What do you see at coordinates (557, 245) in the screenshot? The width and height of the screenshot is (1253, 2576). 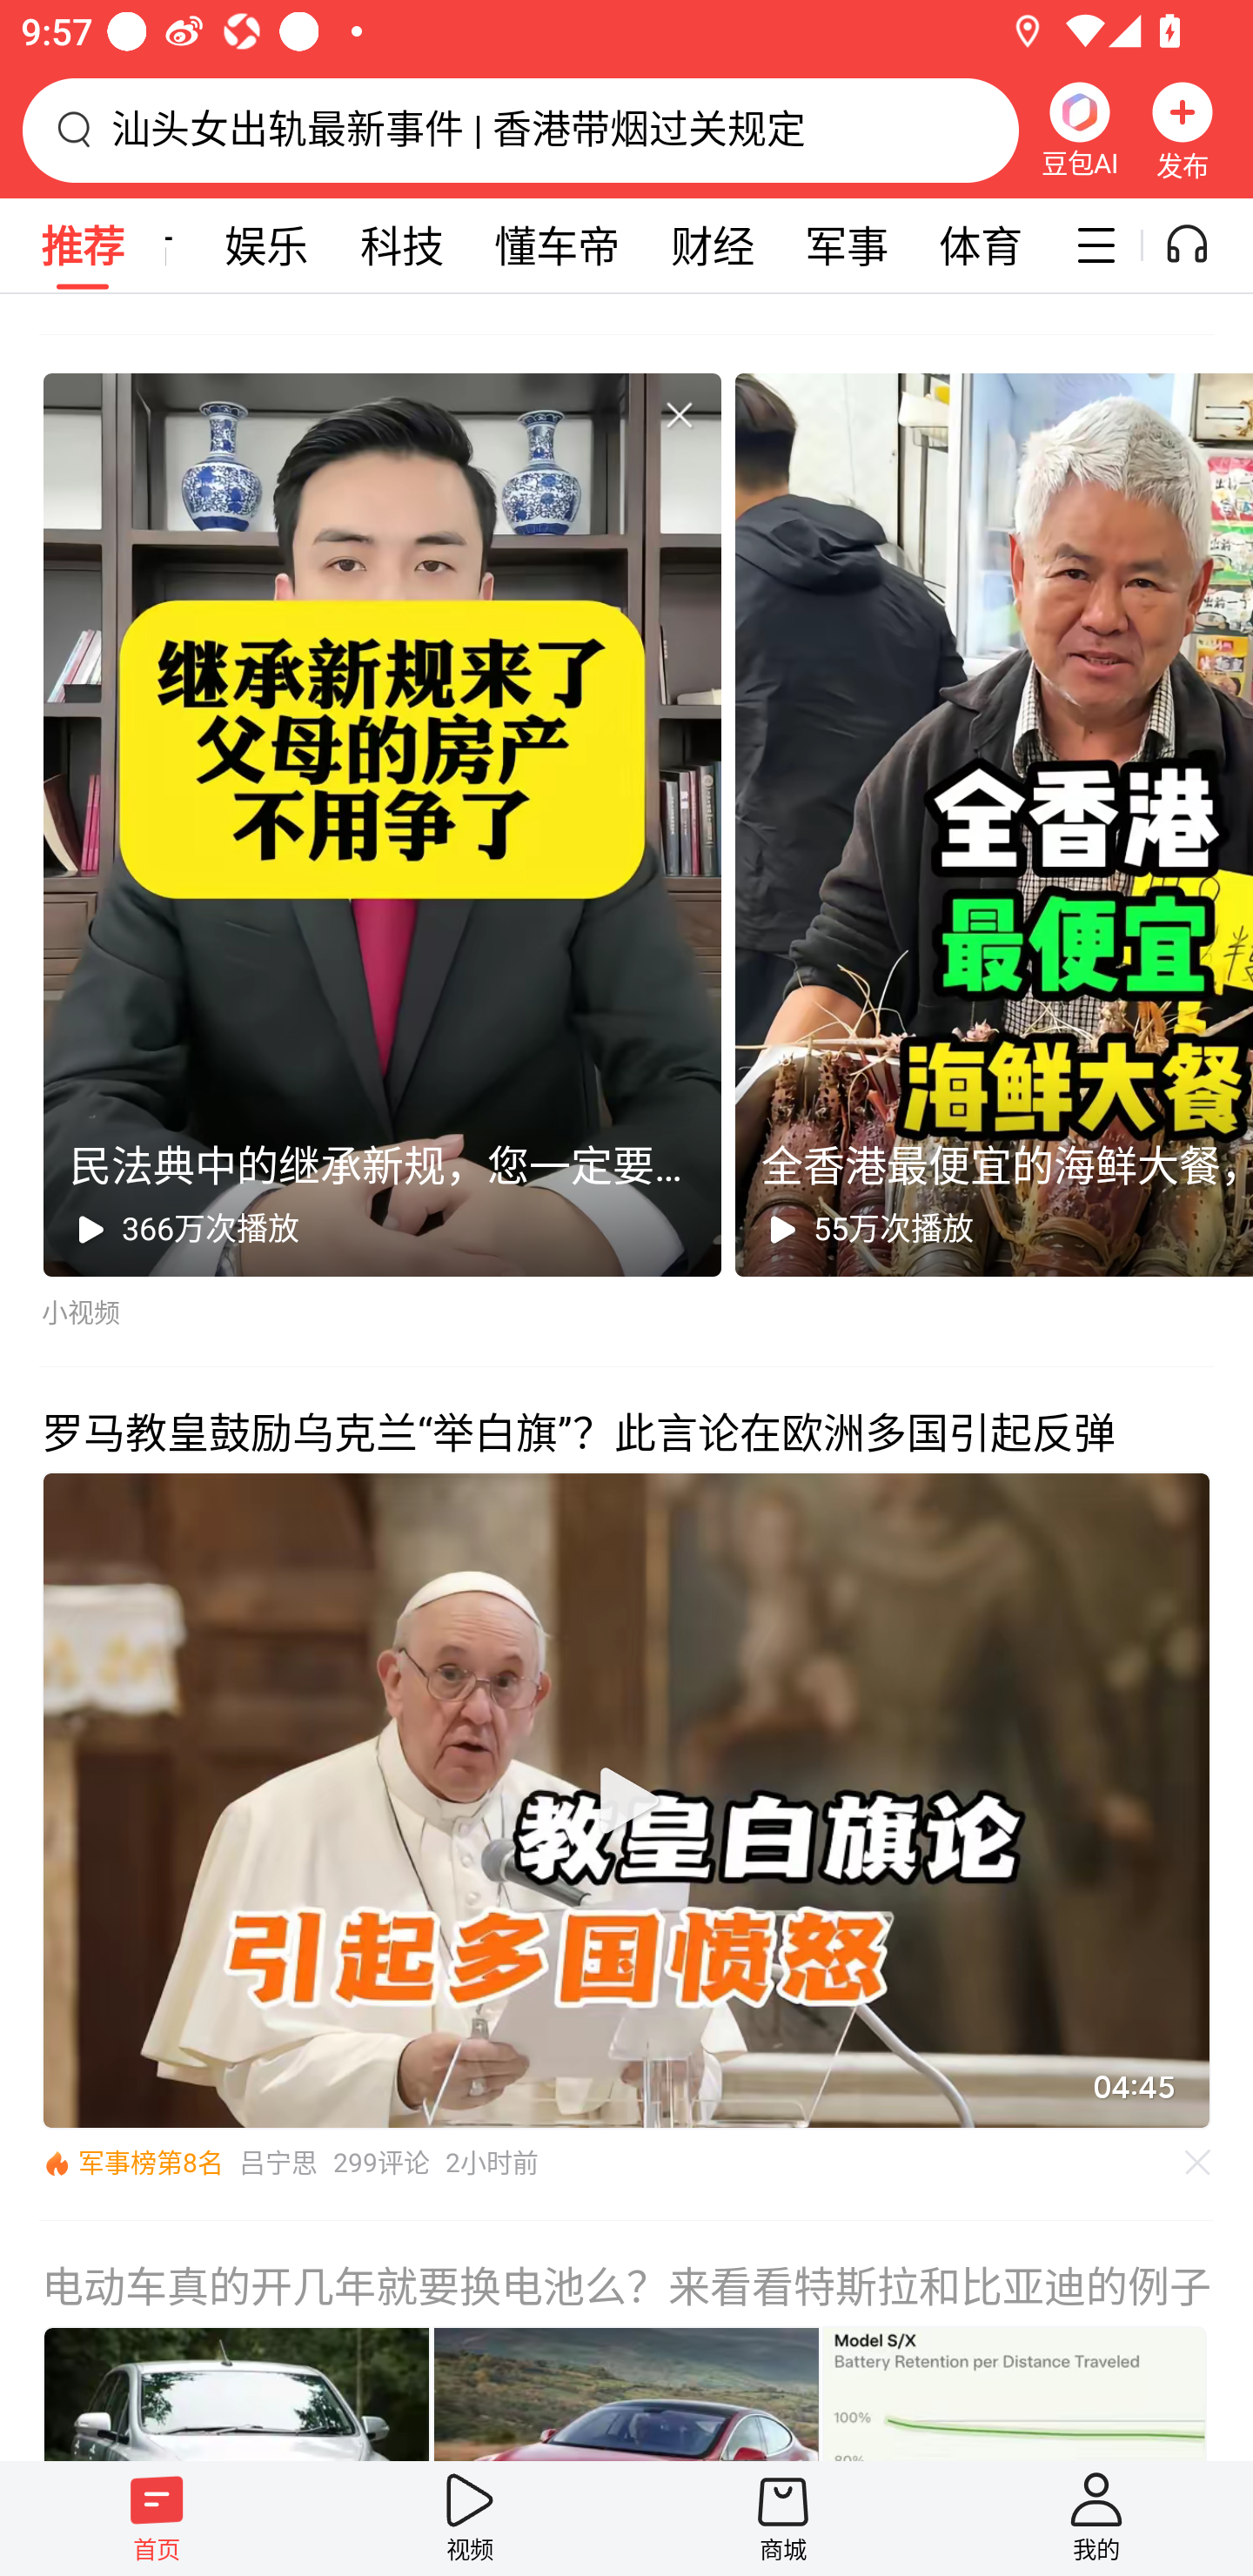 I see `懂车帝` at bounding box center [557, 245].